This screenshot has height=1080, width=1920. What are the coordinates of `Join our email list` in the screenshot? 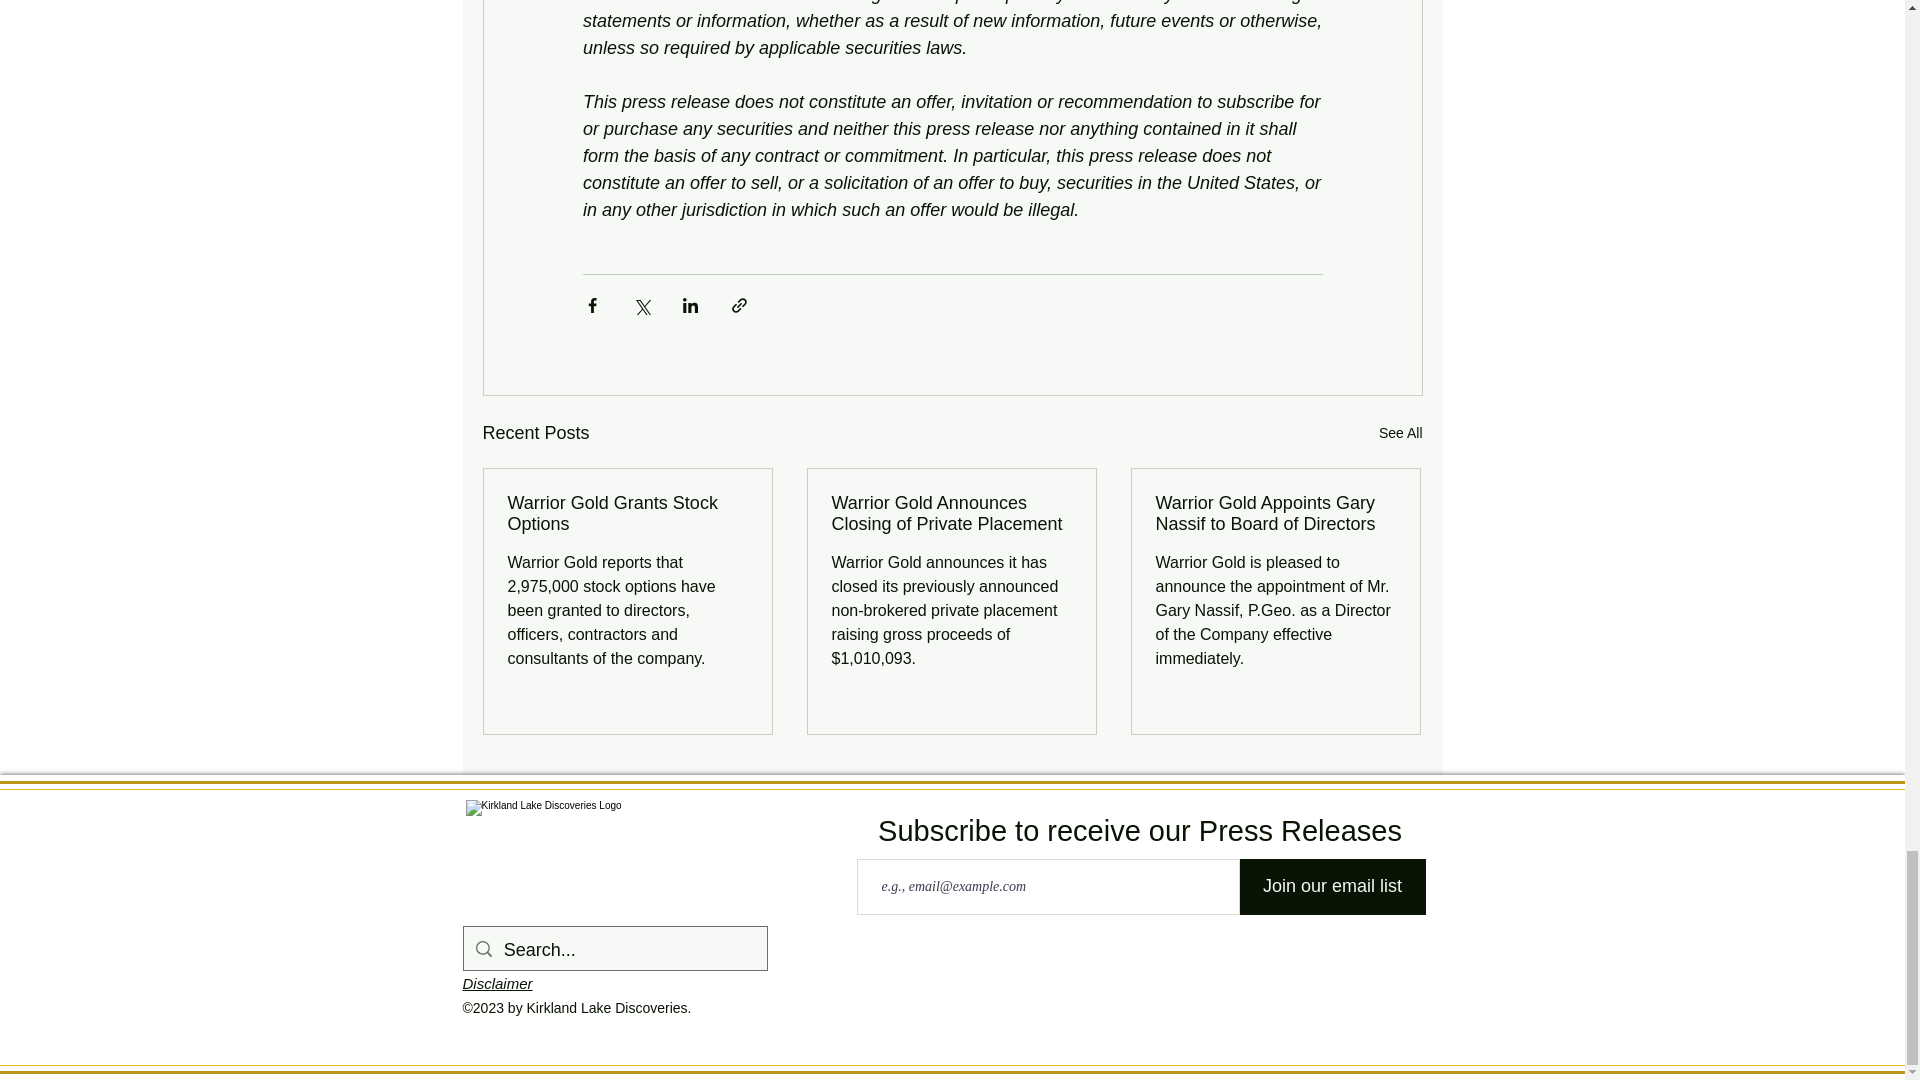 It's located at (1333, 886).